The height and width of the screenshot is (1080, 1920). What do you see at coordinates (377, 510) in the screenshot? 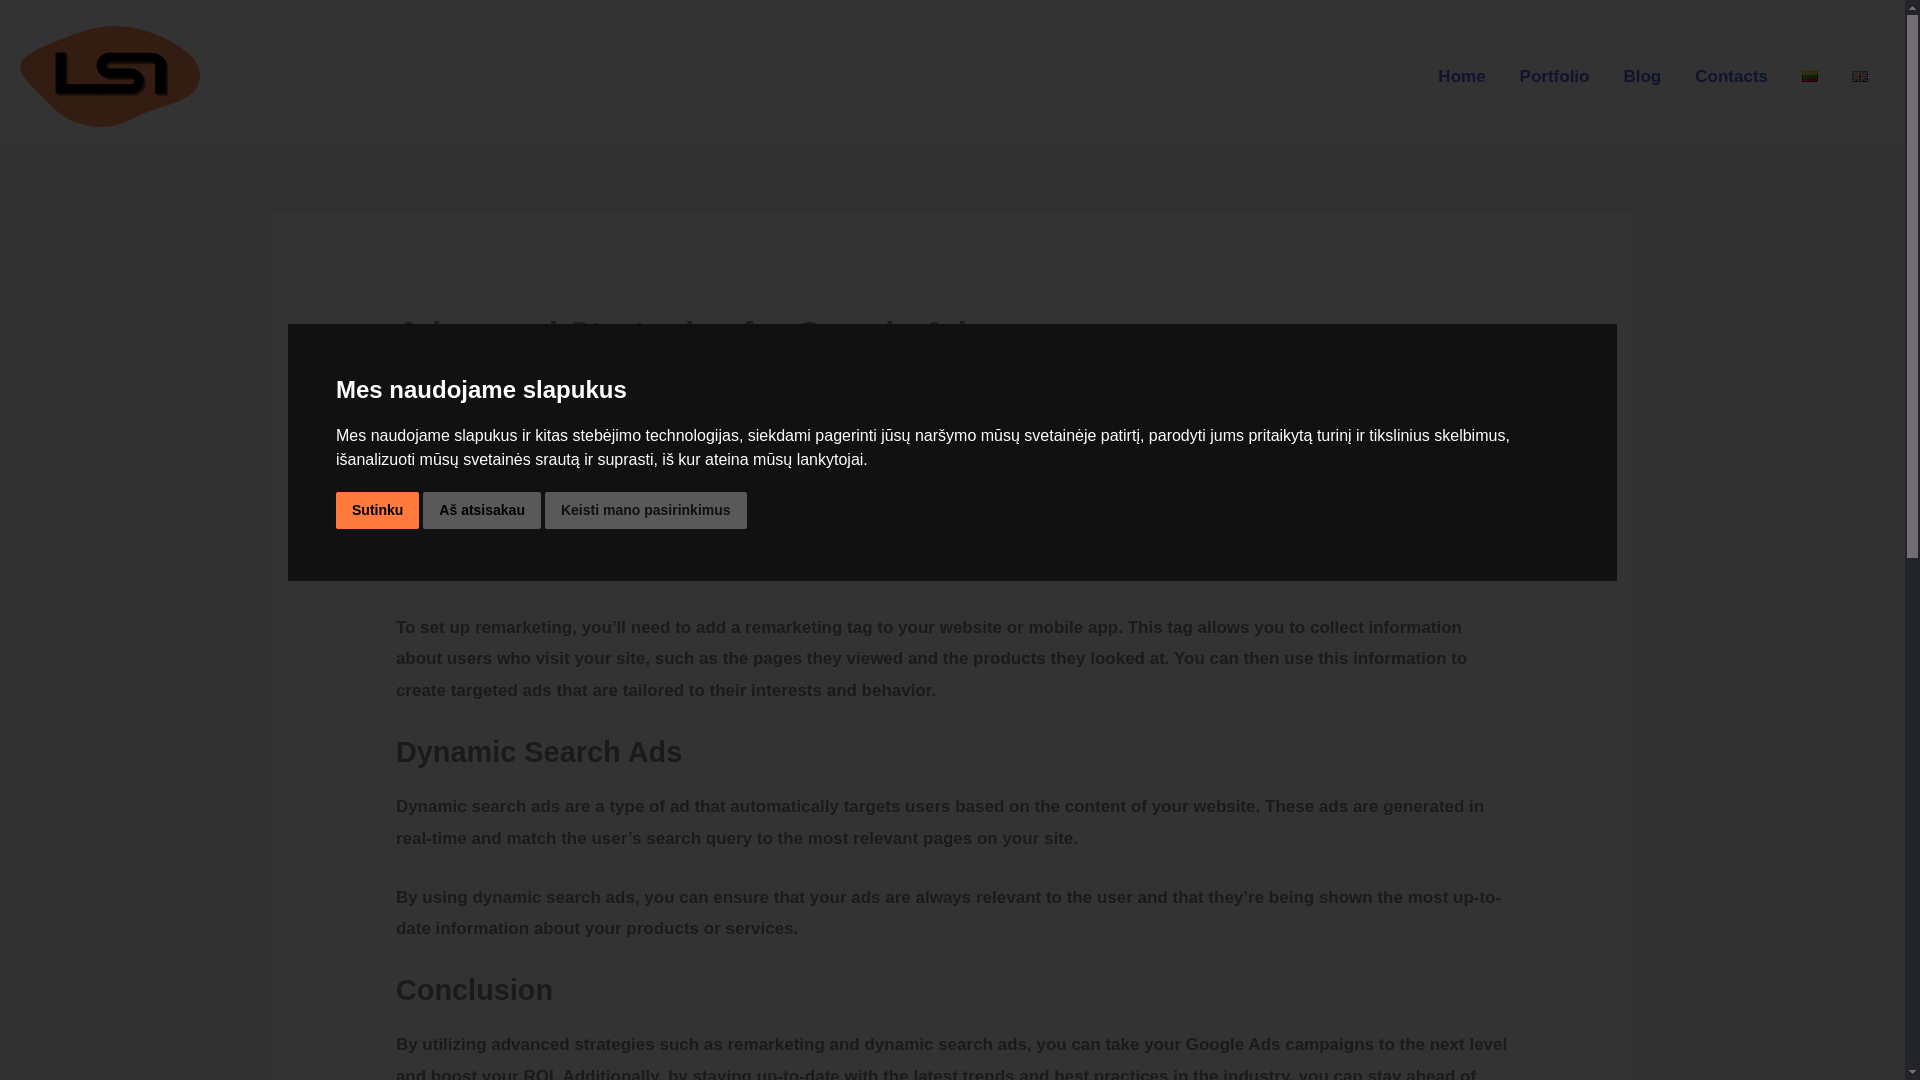
I see `Sutinku` at bounding box center [377, 510].